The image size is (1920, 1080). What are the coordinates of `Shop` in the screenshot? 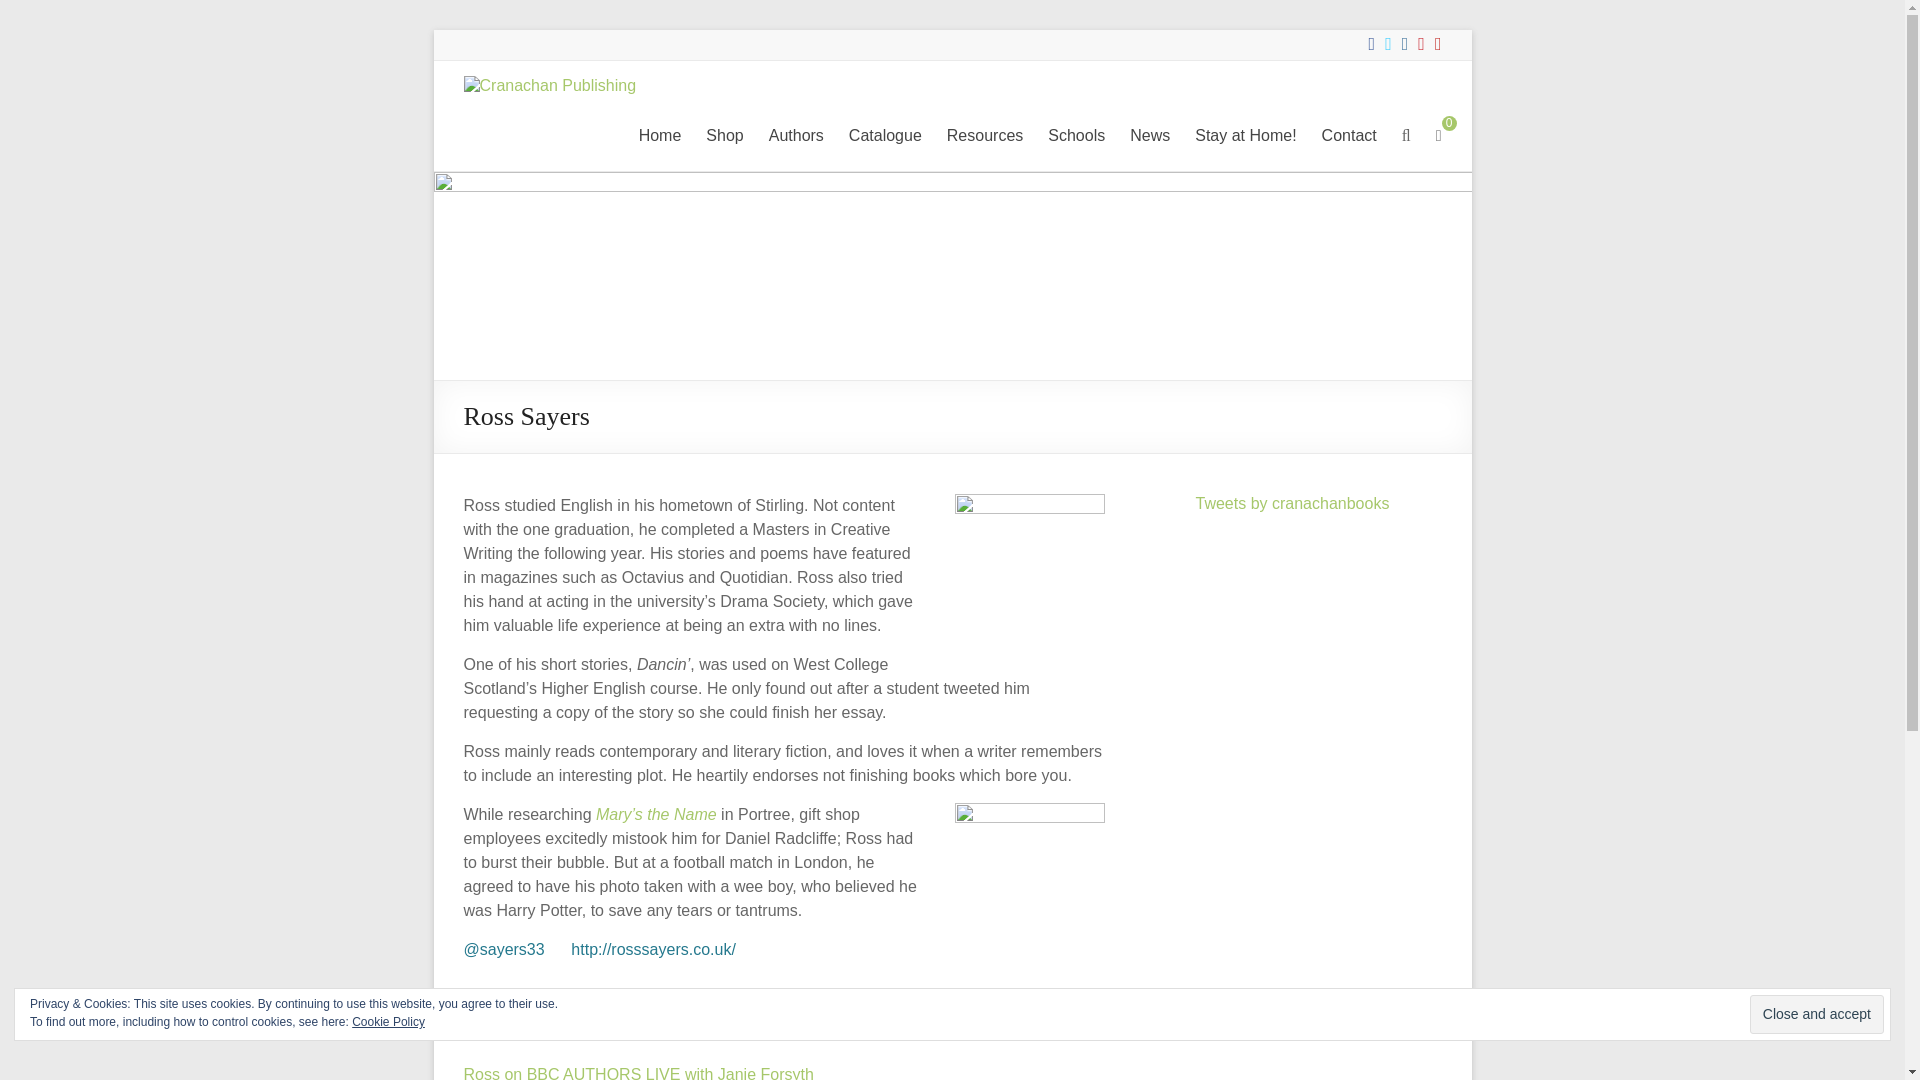 It's located at (724, 136).